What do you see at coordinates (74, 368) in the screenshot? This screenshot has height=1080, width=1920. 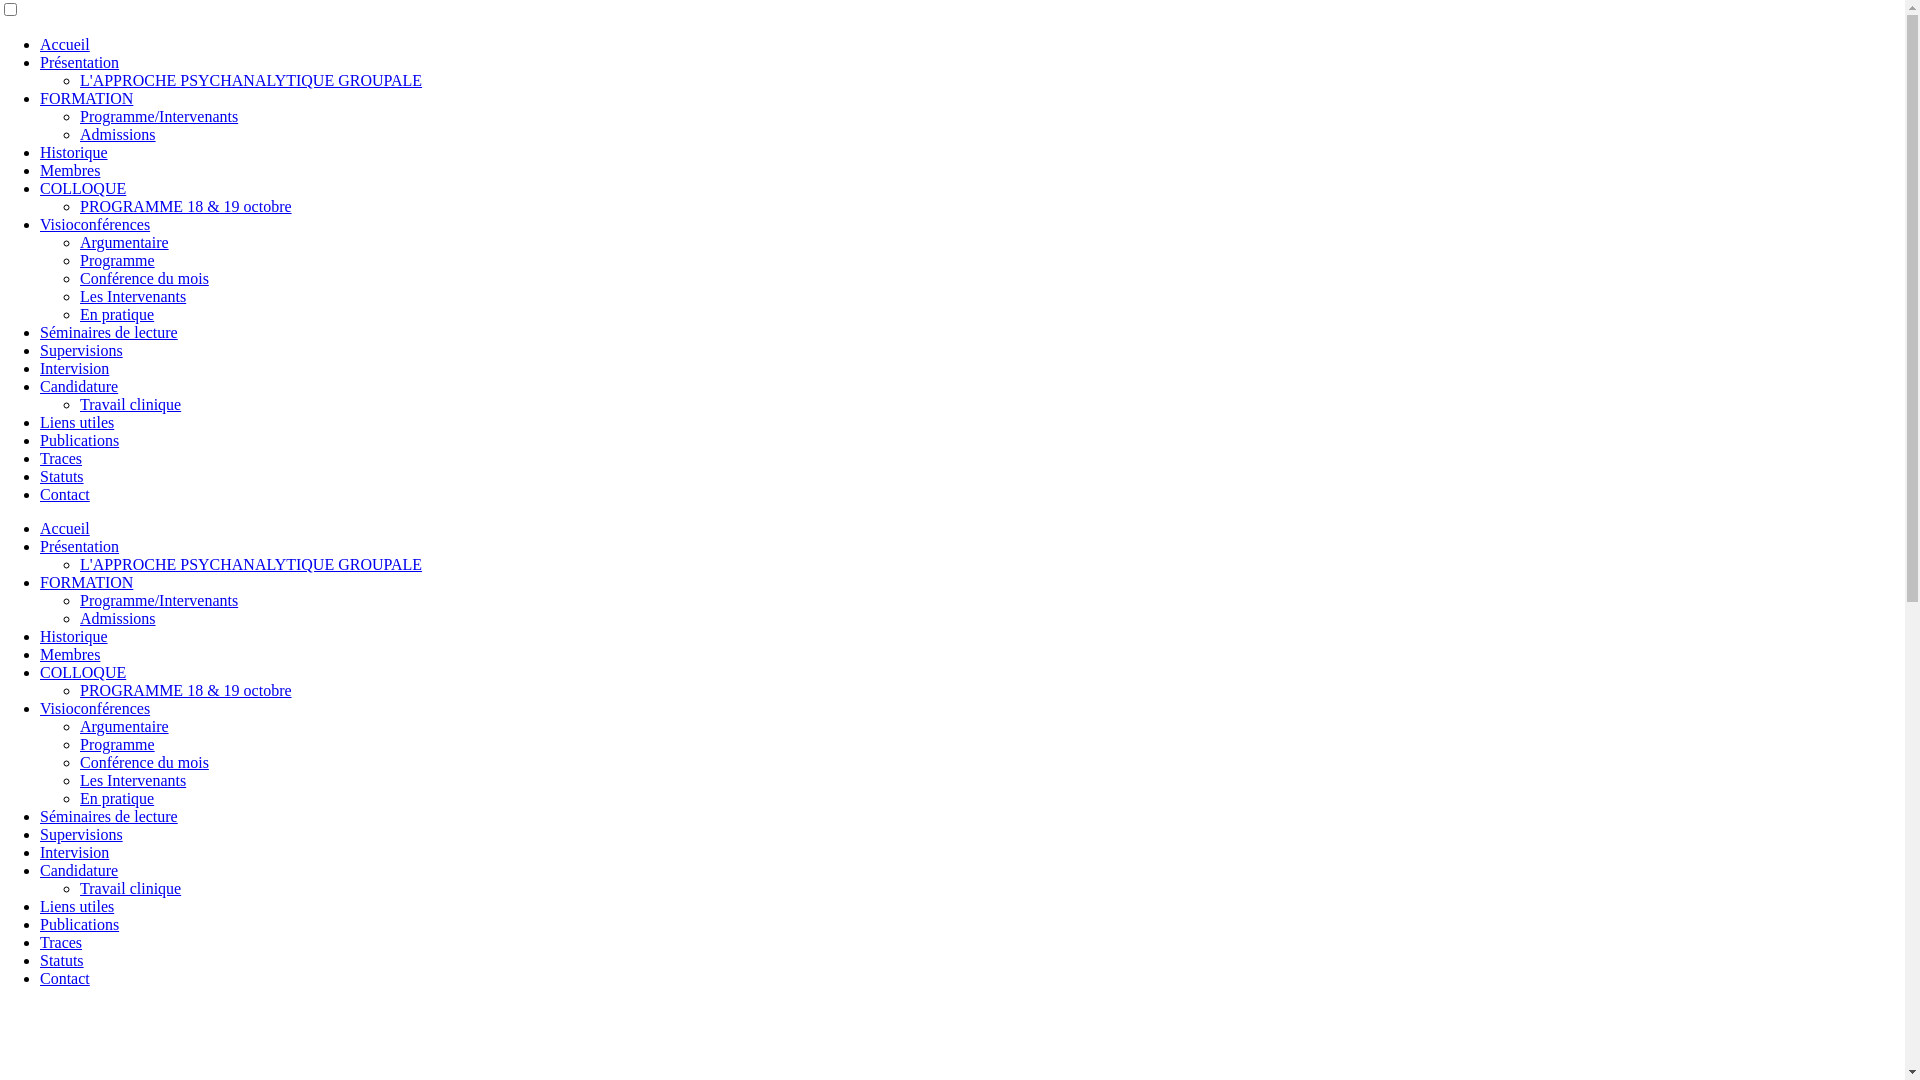 I see `Intervision` at bounding box center [74, 368].